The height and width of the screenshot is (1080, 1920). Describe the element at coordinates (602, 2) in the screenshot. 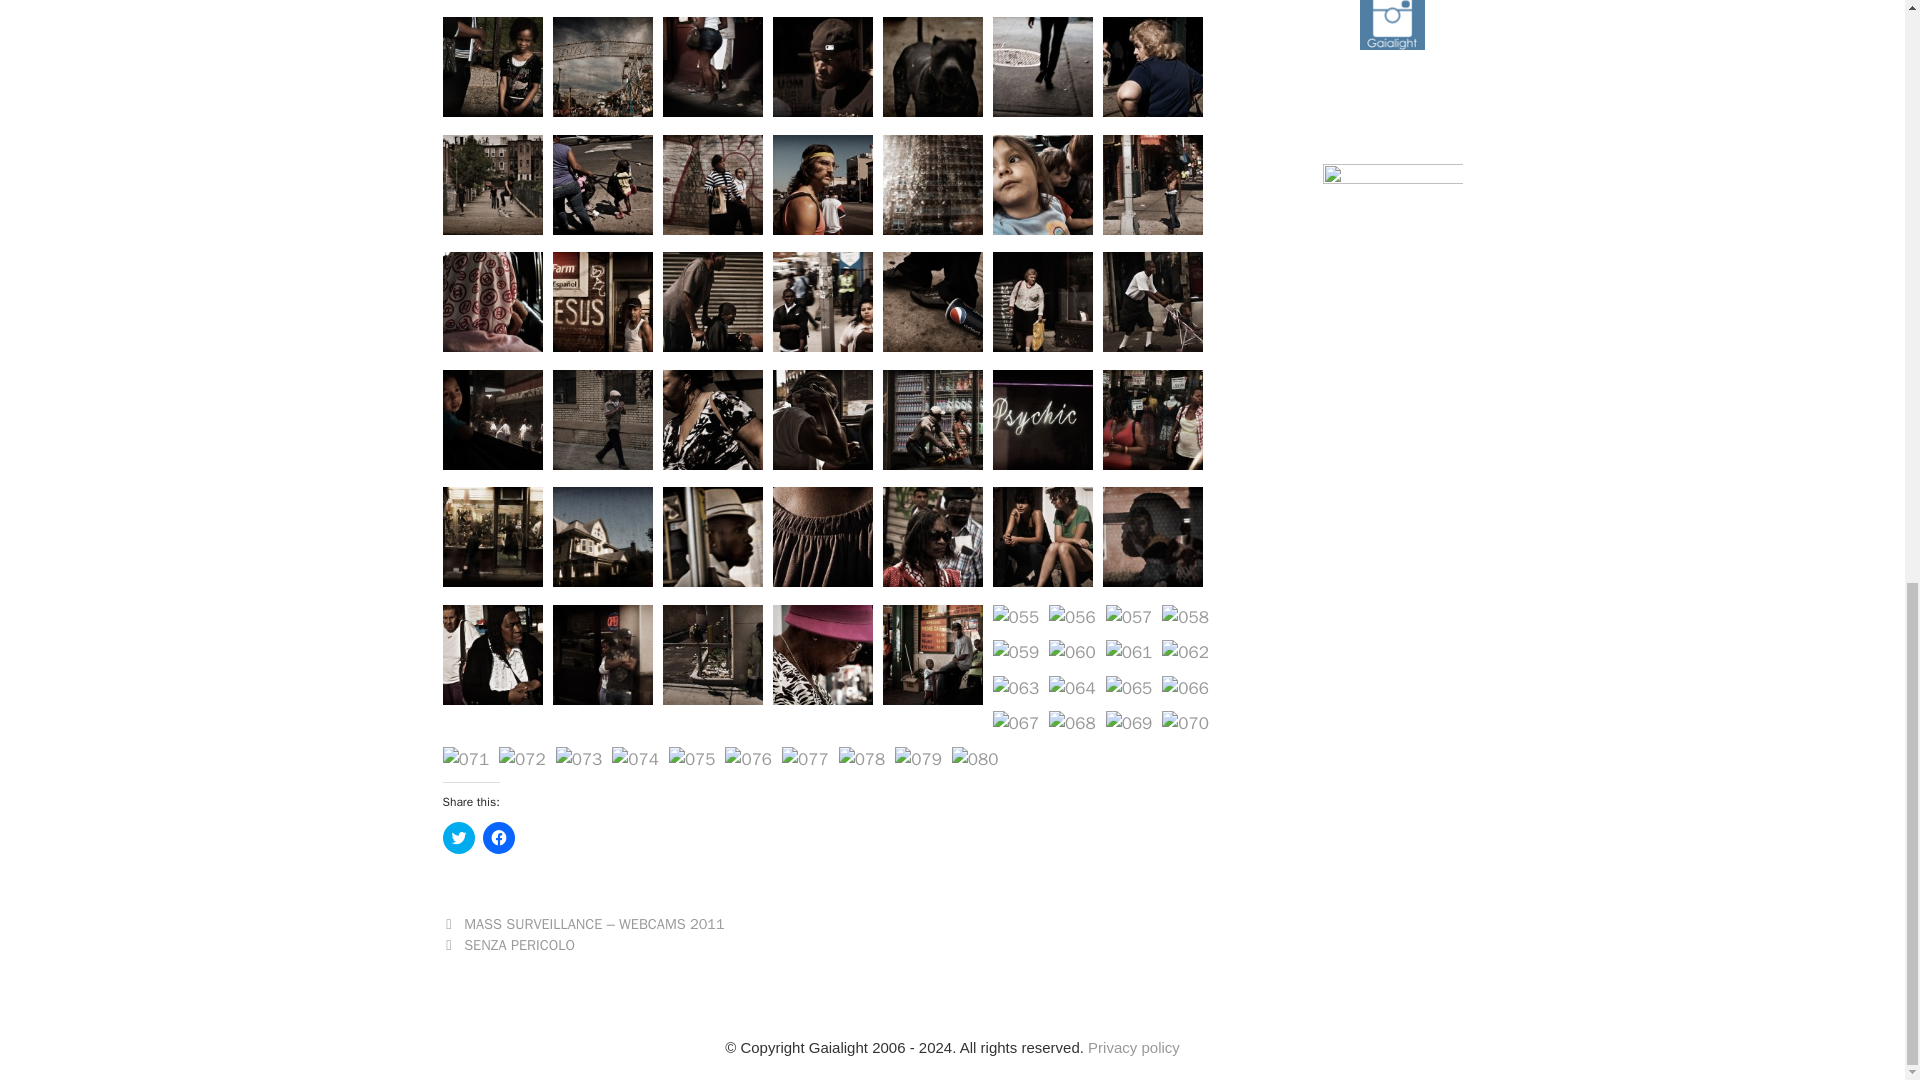

I see `BROOKLYN BUZZ, 2010-2012` at that location.